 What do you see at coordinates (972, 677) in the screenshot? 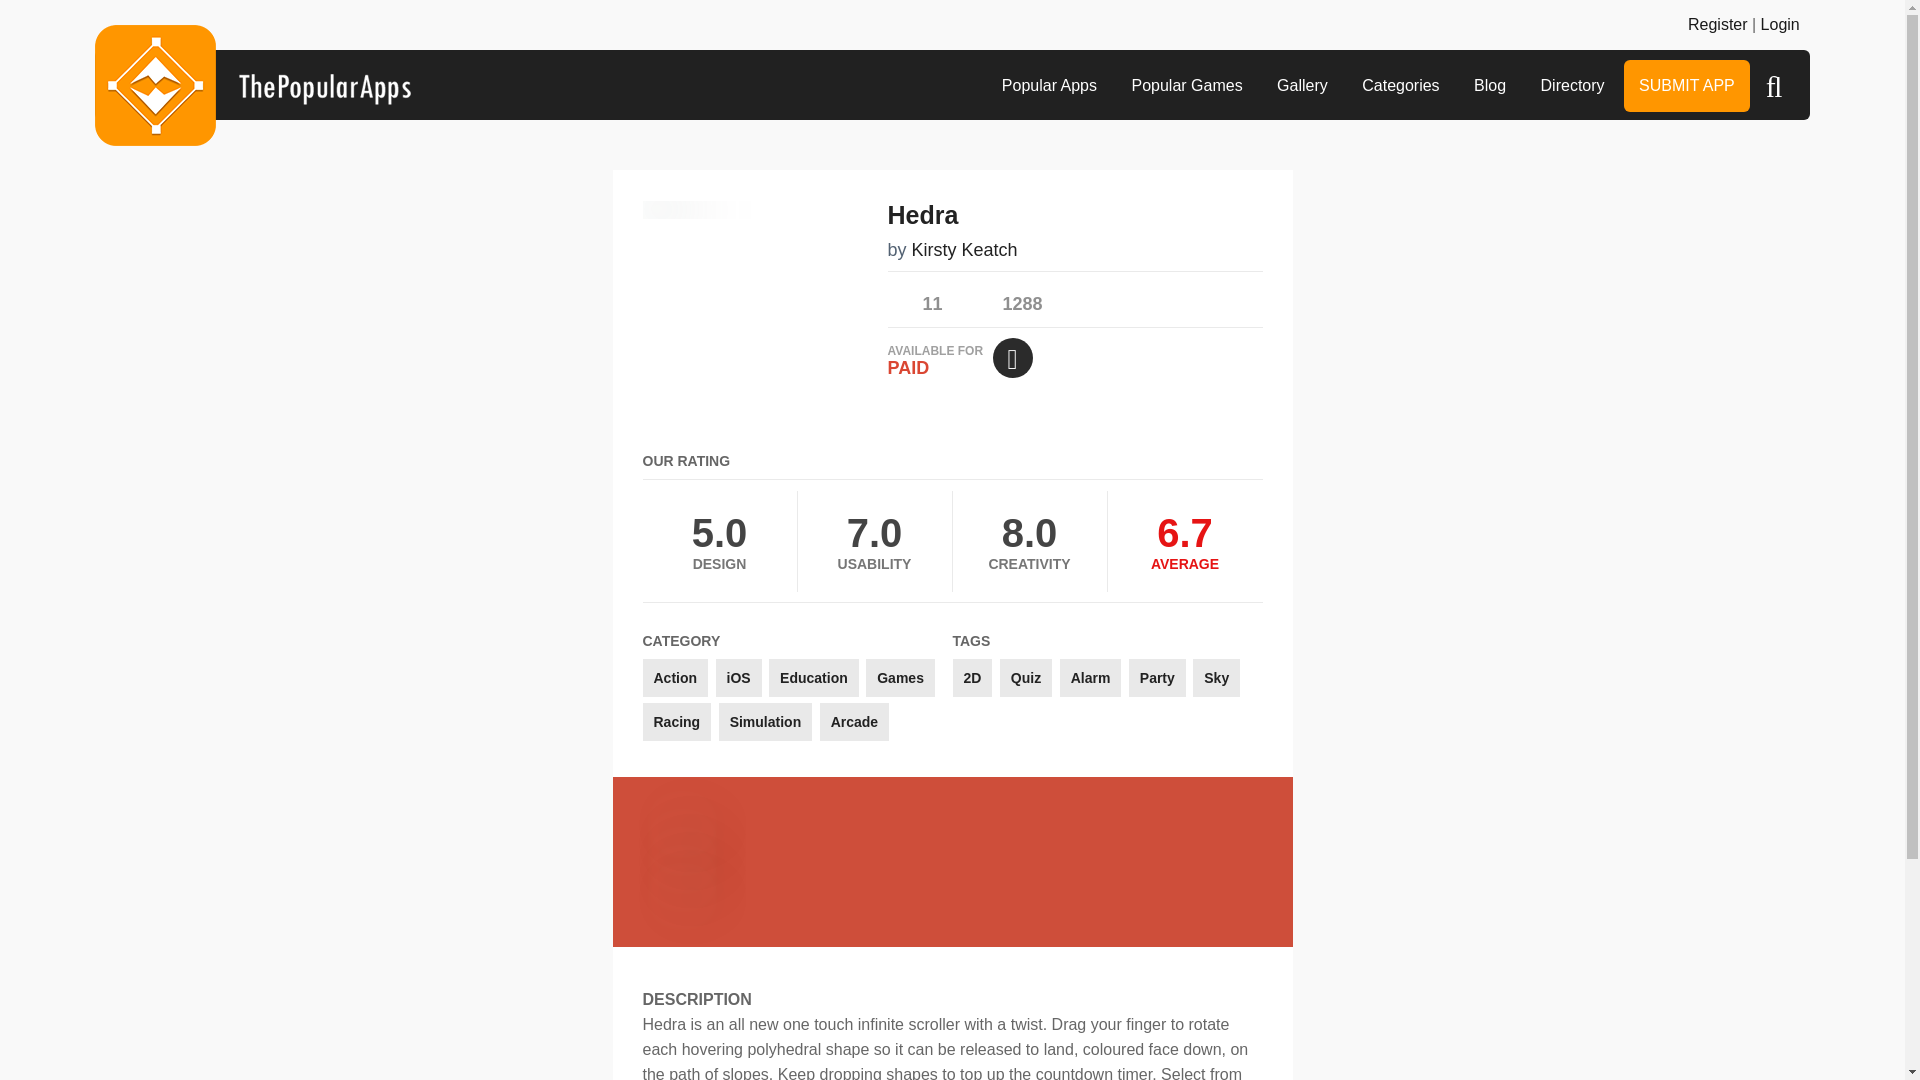
I see `2D` at bounding box center [972, 677].